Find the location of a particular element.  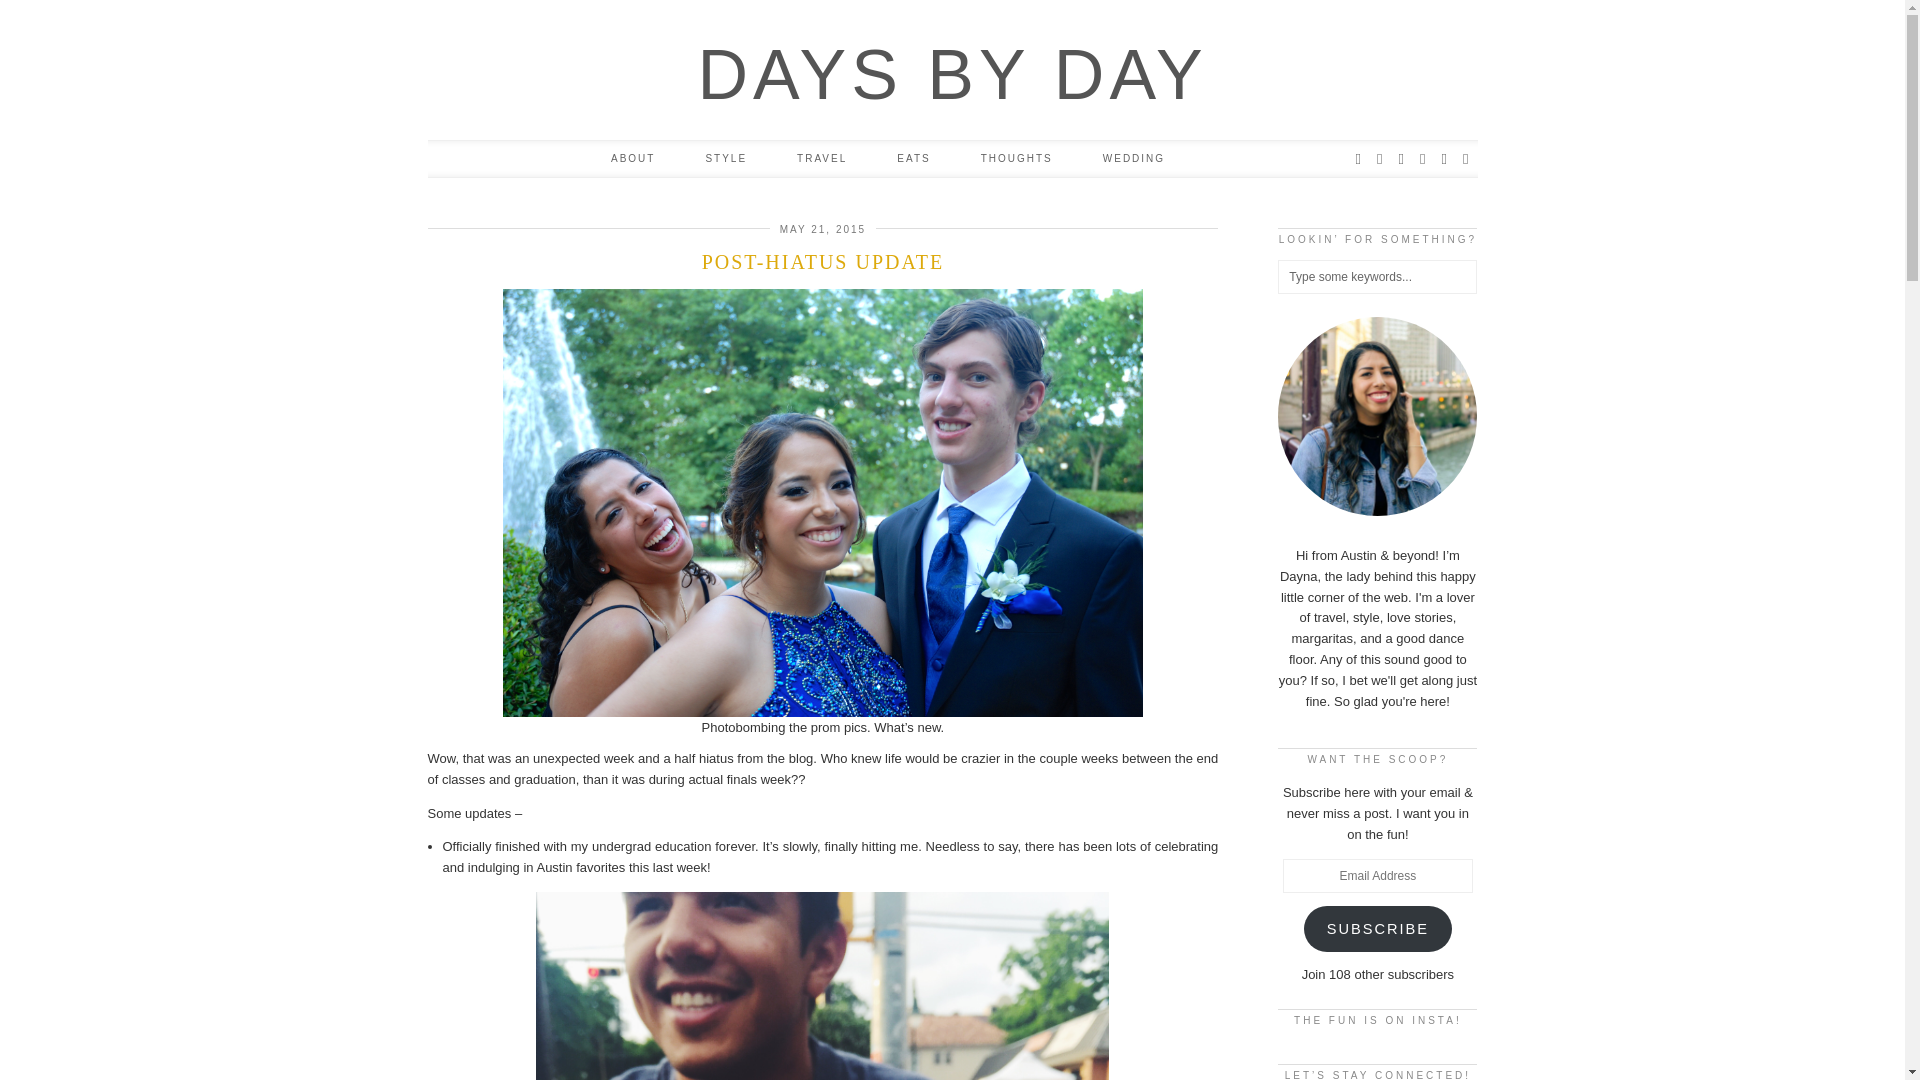

ABOUT is located at coordinates (632, 159).